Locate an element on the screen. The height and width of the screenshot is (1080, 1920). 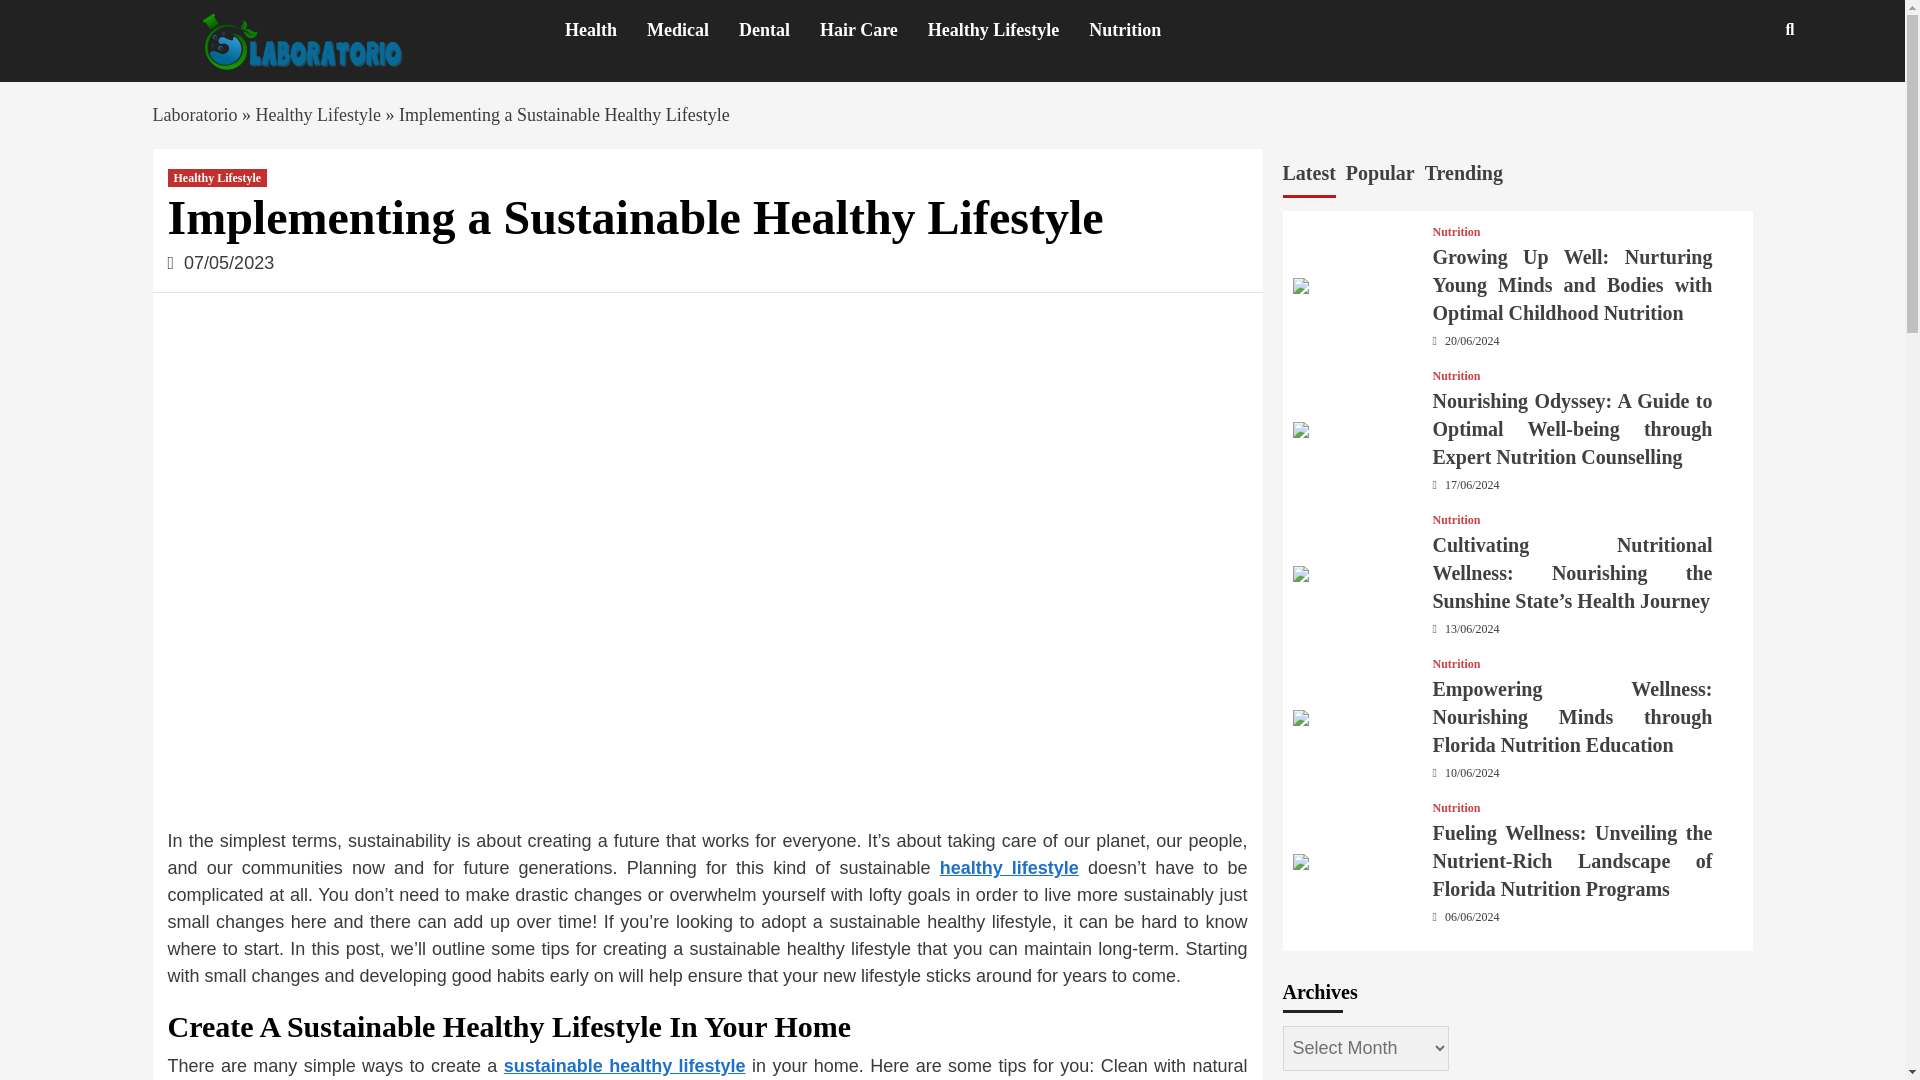
Popular is located at coordinates (1380, 176).